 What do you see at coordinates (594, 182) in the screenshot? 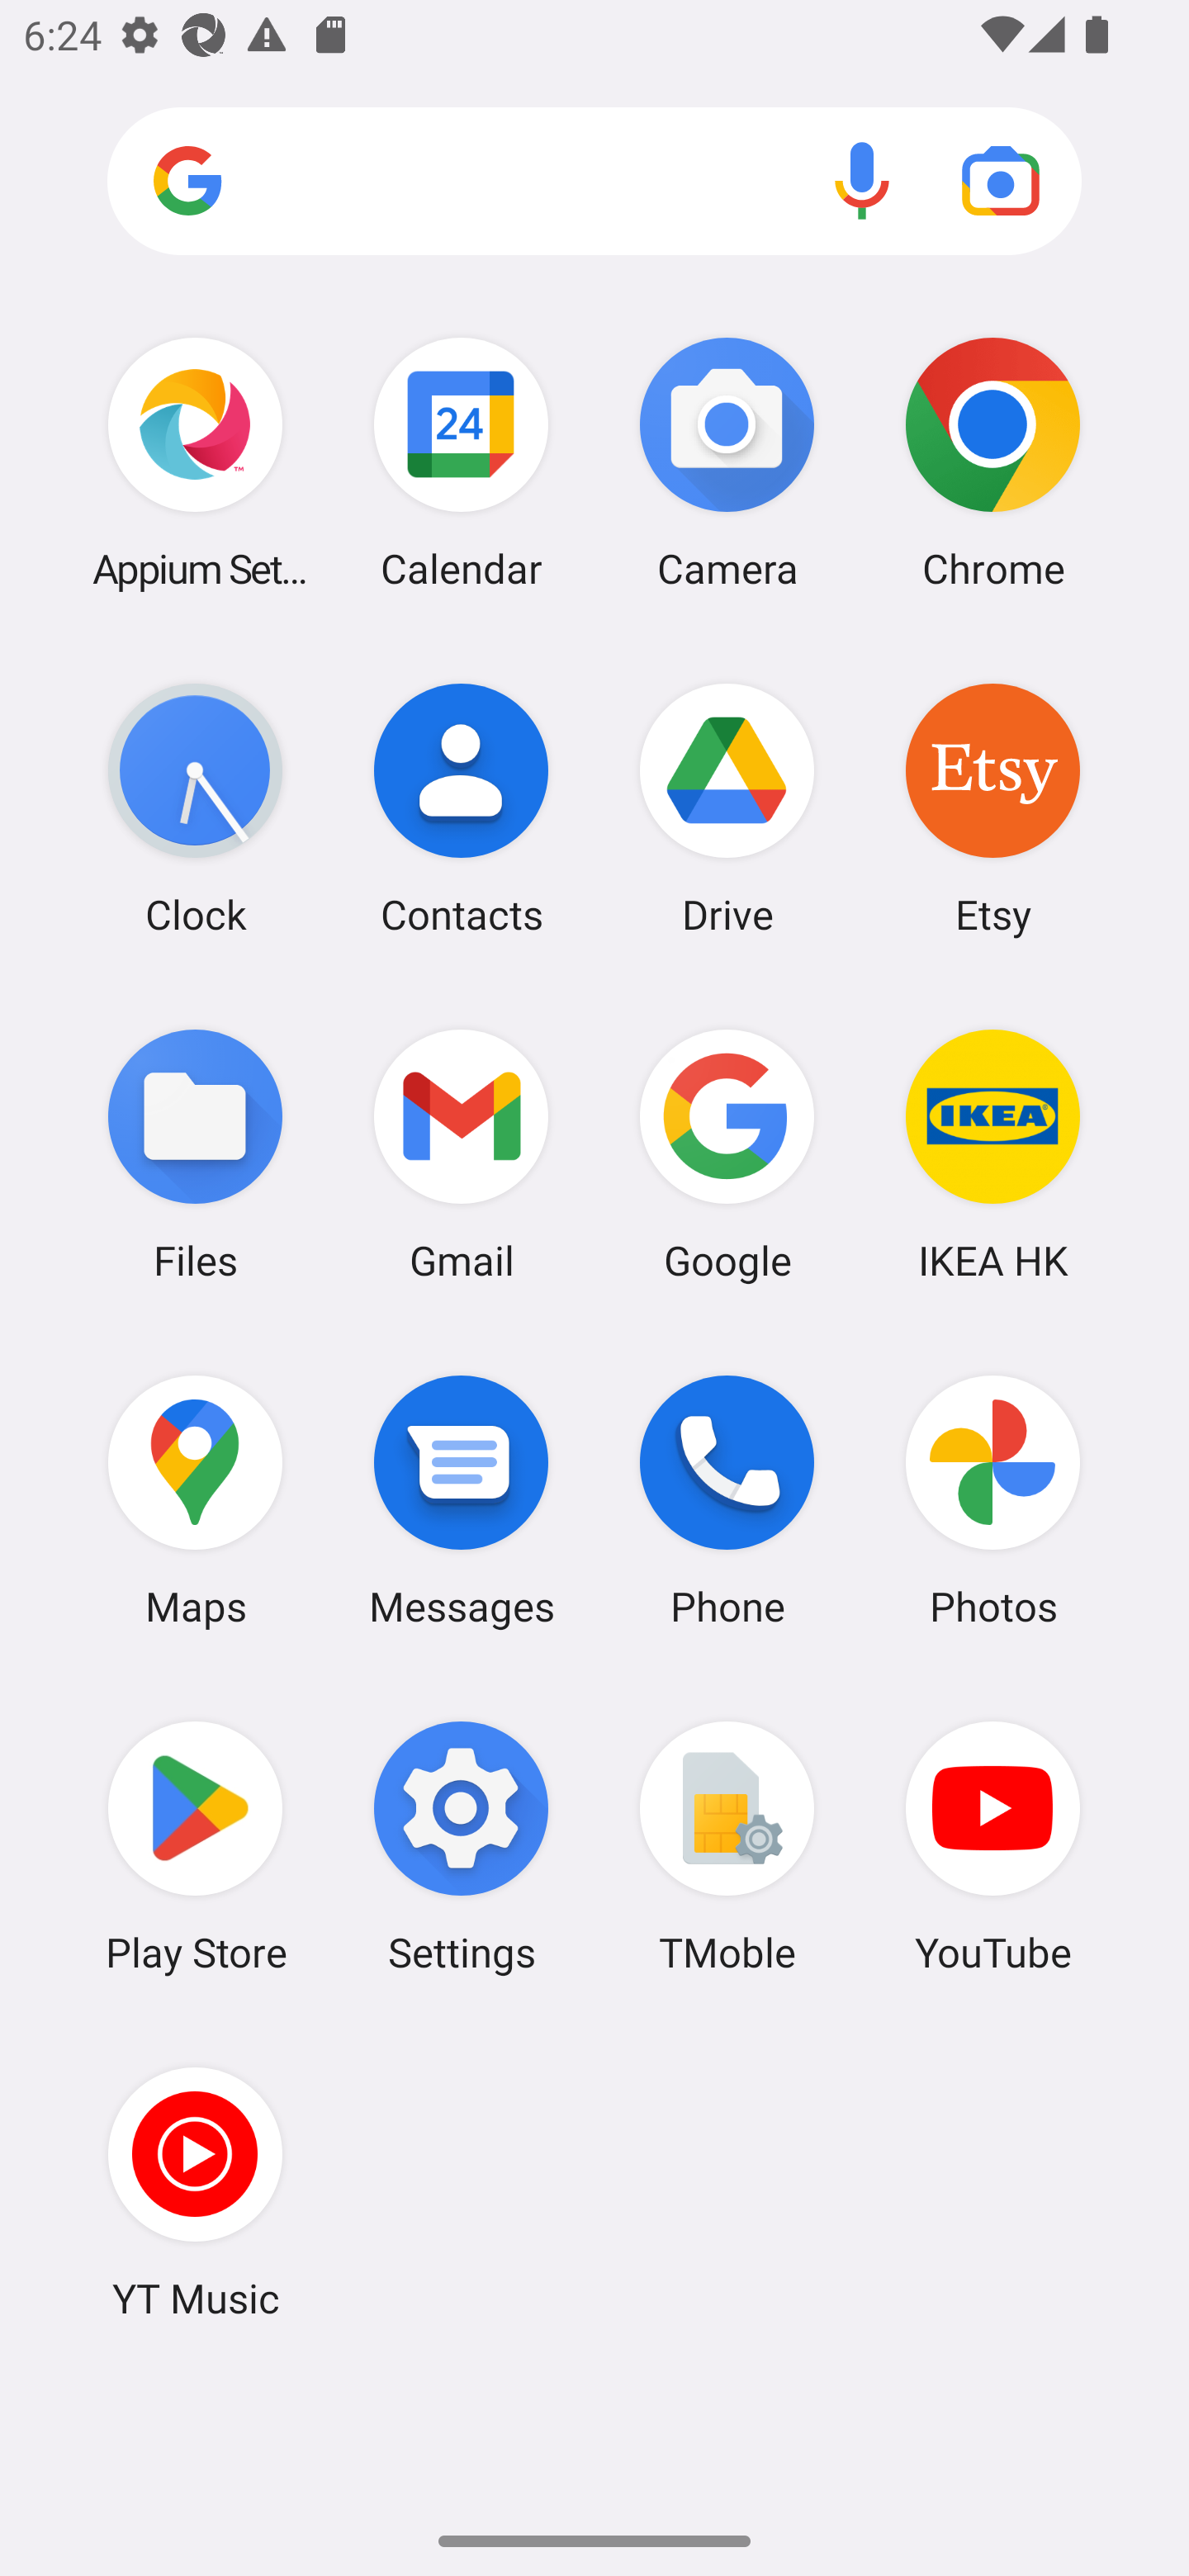
I see `Search apps, web and more` at bounding box center [594, 182].